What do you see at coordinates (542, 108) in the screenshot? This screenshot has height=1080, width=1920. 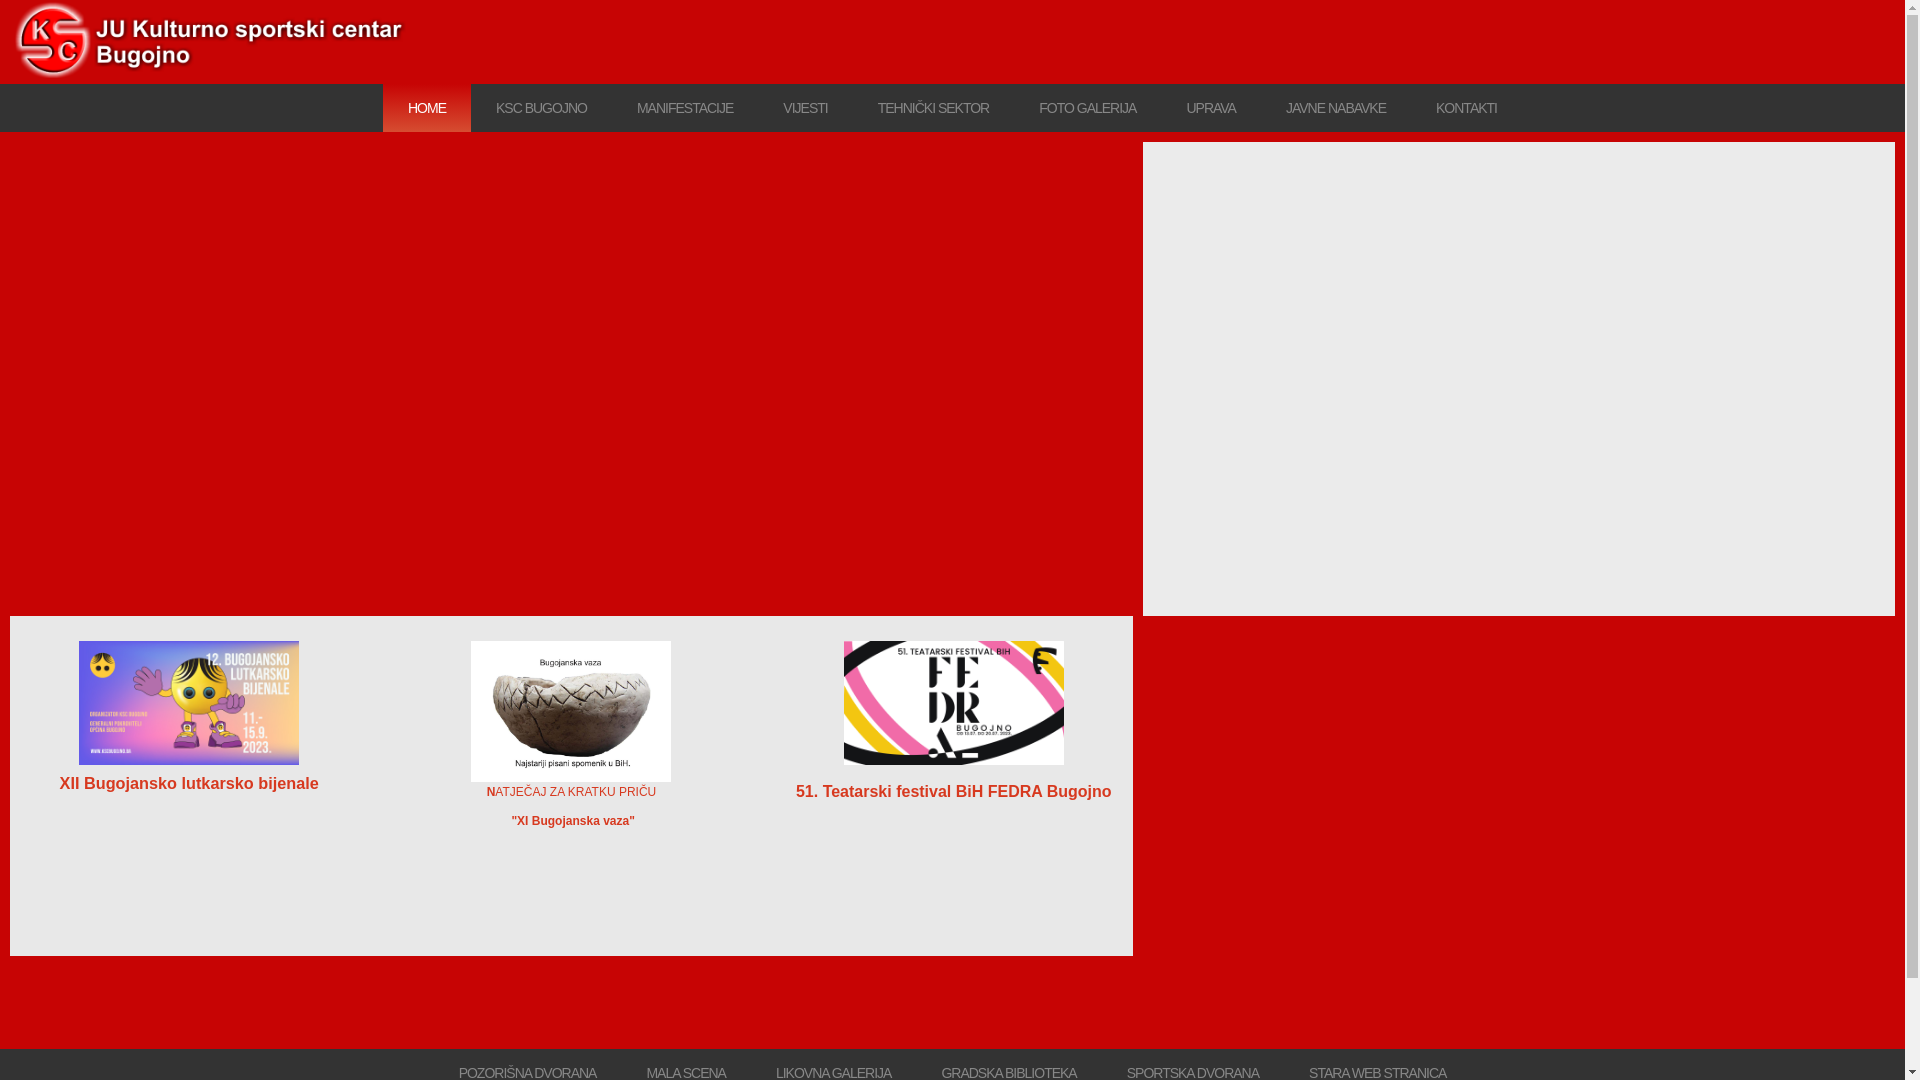 I see `KSC BUGOJNO` at bounding box center [542, 108].